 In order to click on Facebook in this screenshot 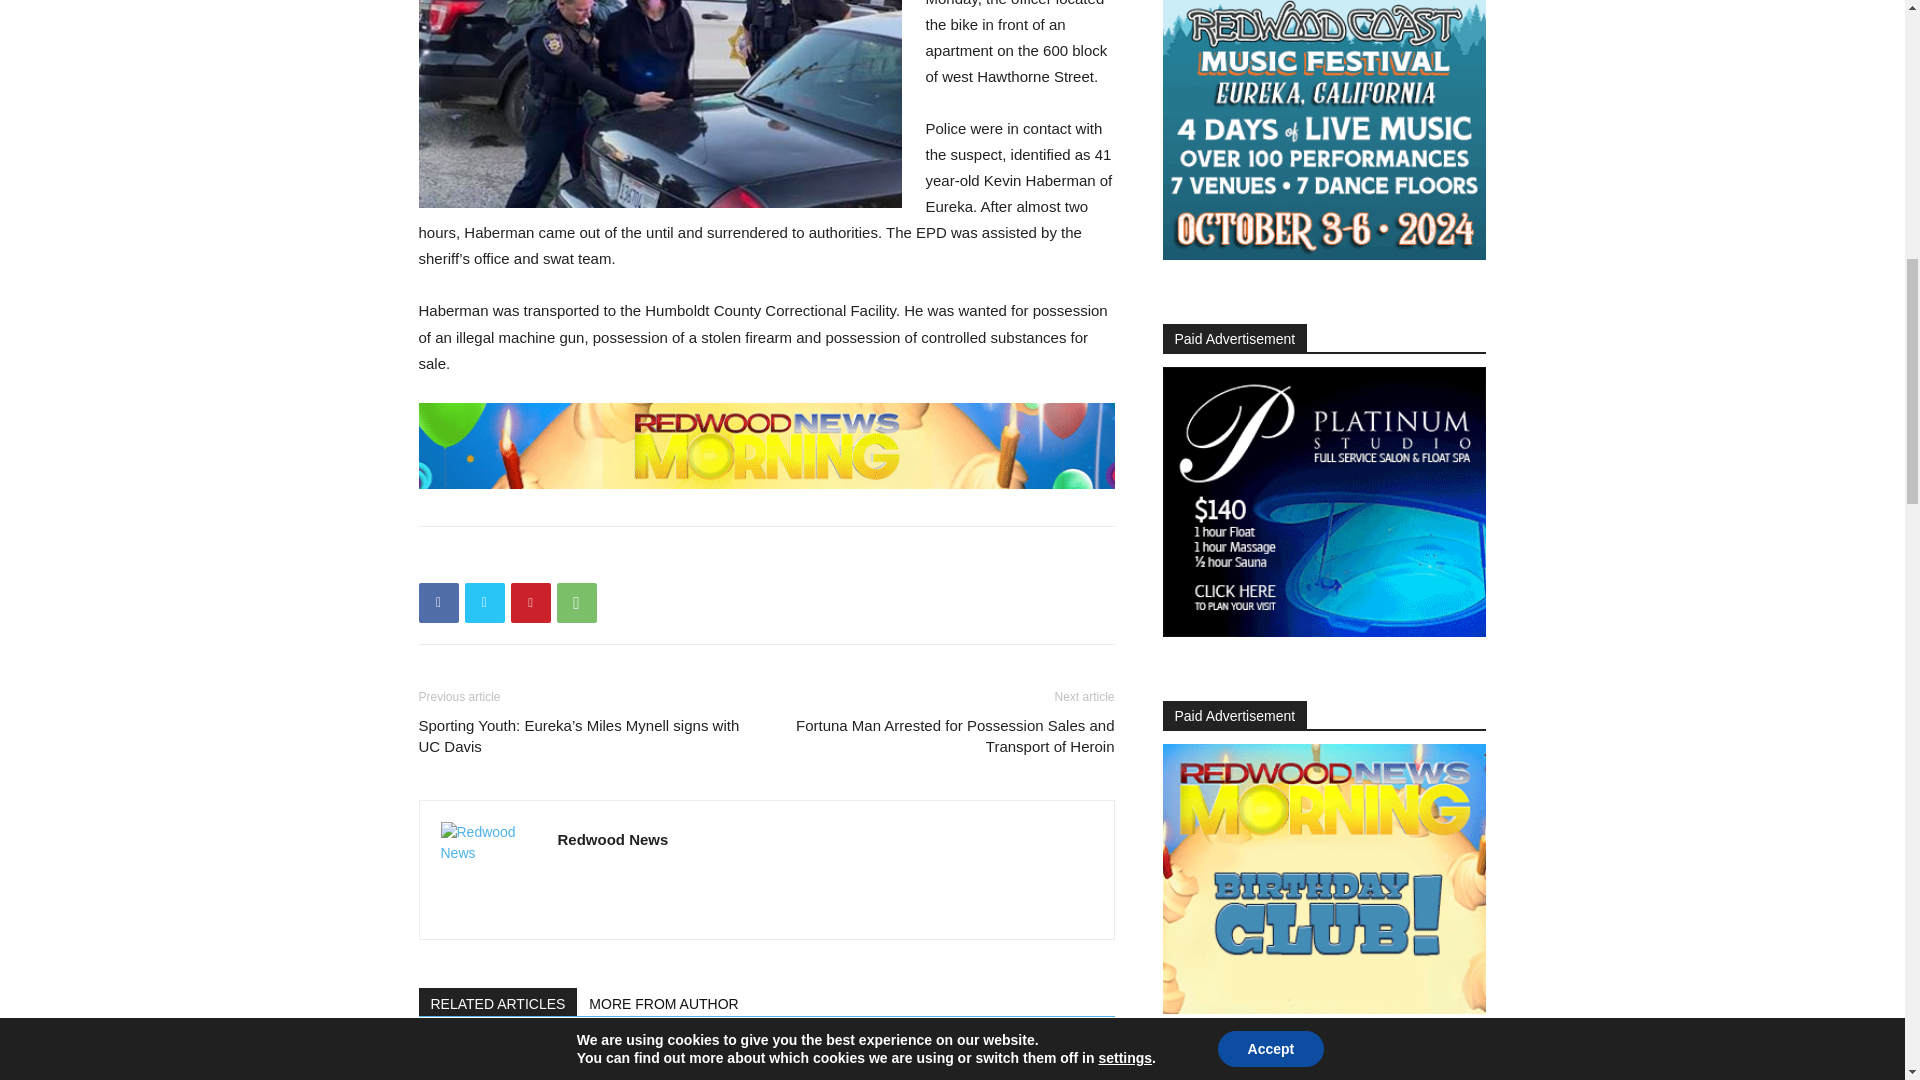, I will do `click(438, 603)`.